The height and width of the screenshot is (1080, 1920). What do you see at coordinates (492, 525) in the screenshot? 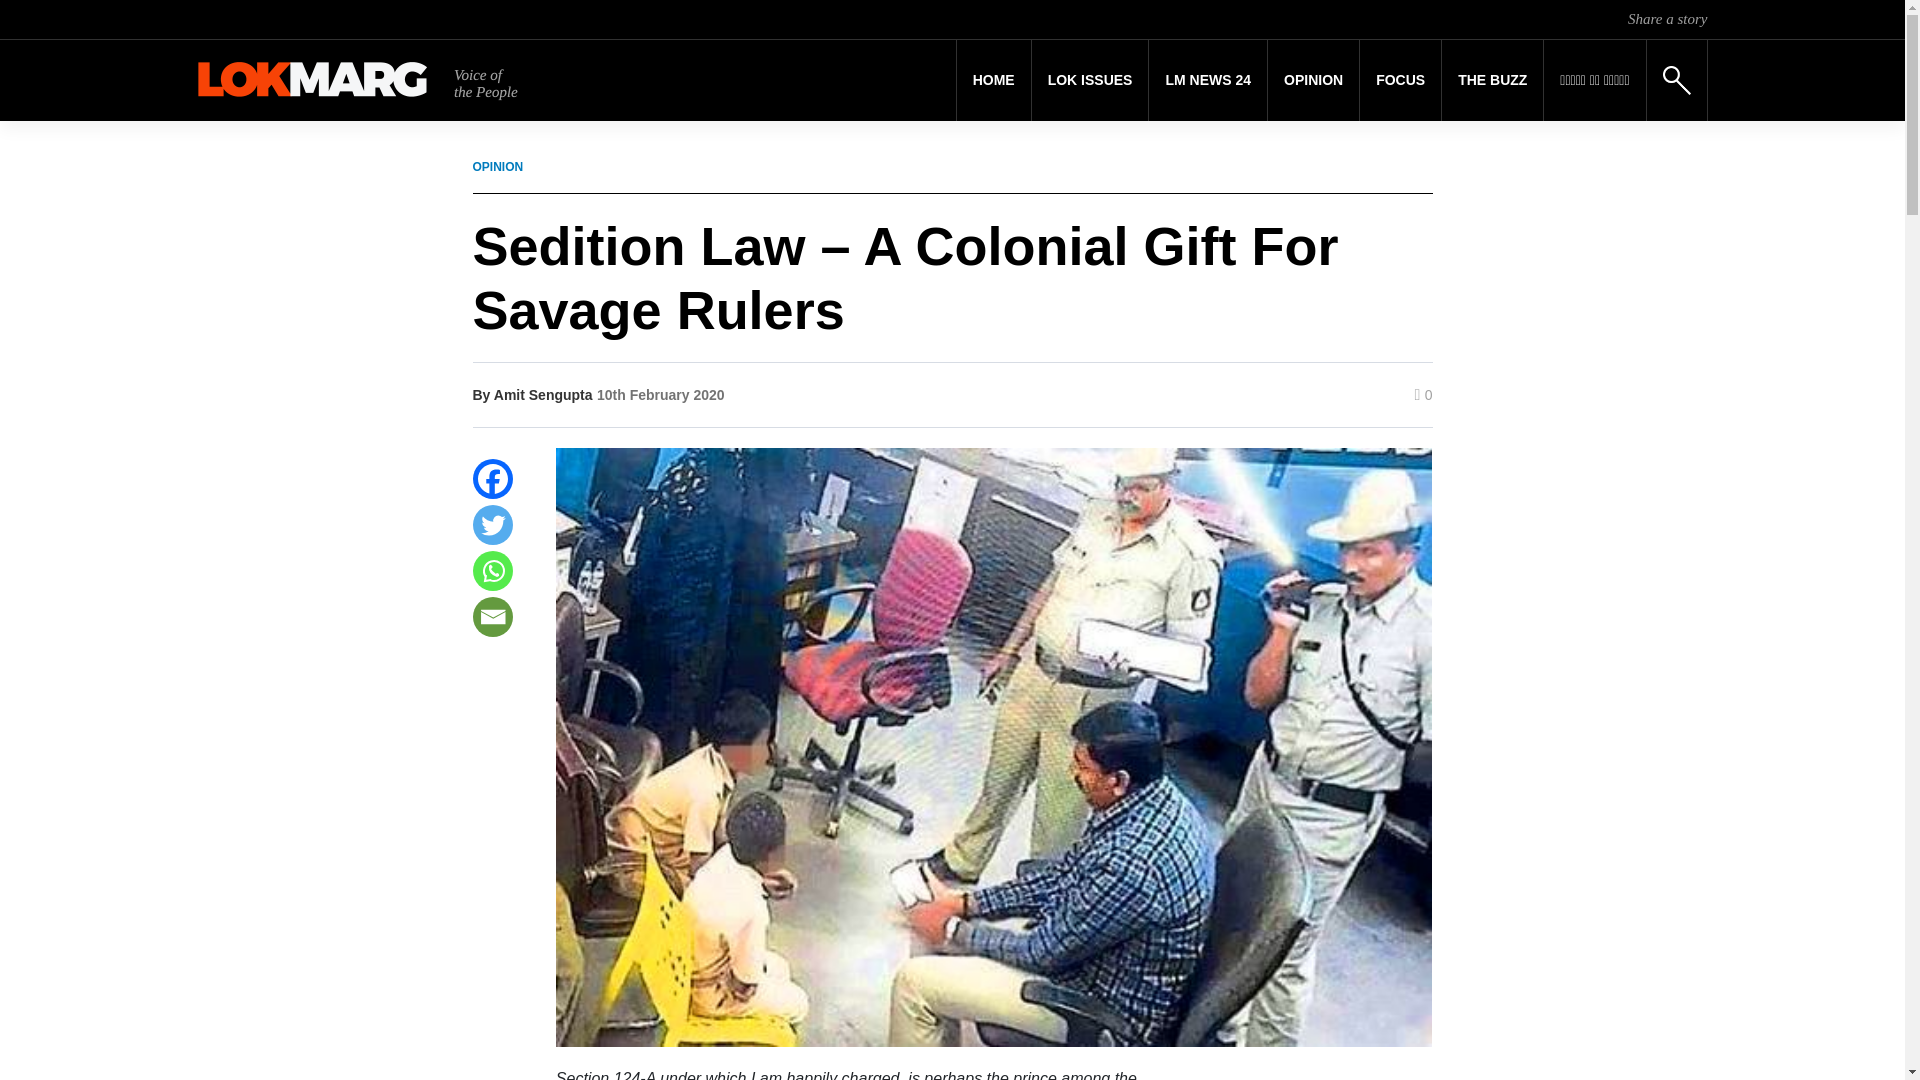
I see `Twitter` at bounding box center [492, 525].